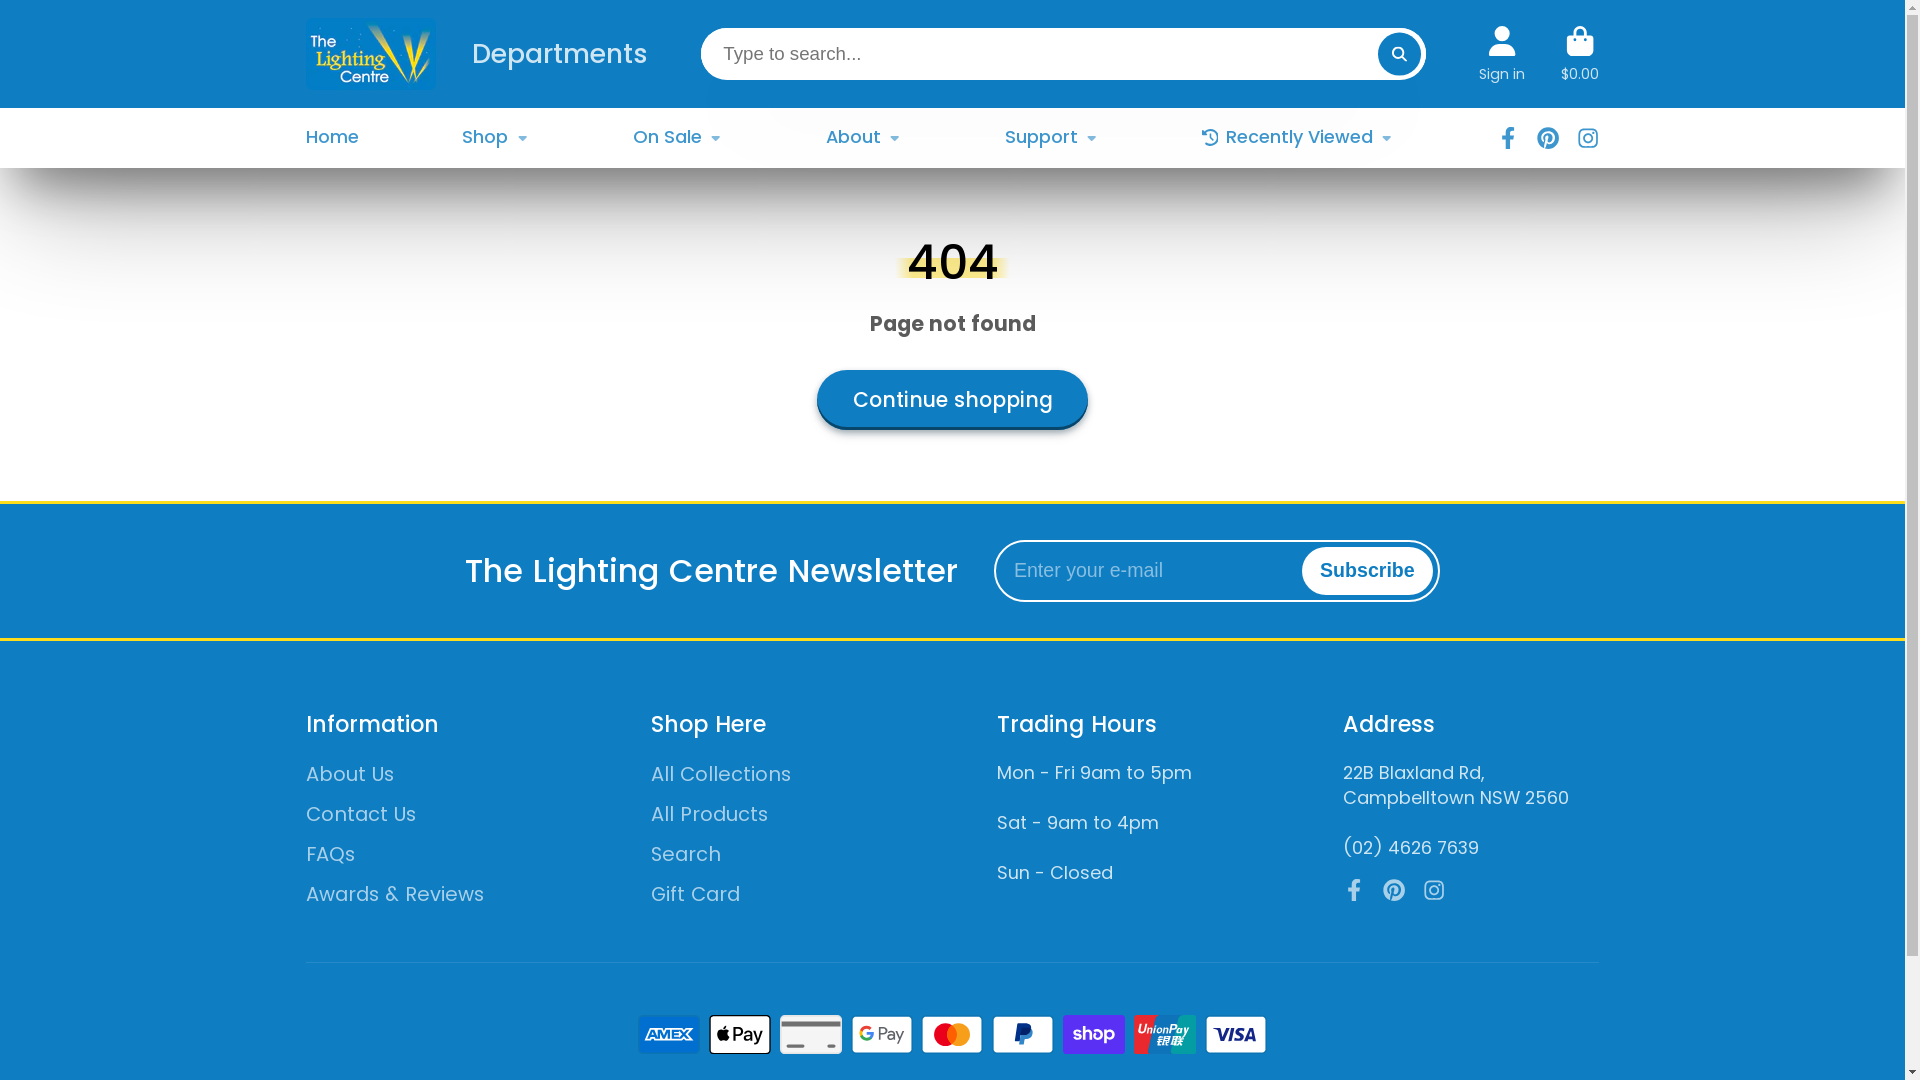  Describe the element at coordinates (953, 400) in the screenshot. I see `Continue shopping` at that location.